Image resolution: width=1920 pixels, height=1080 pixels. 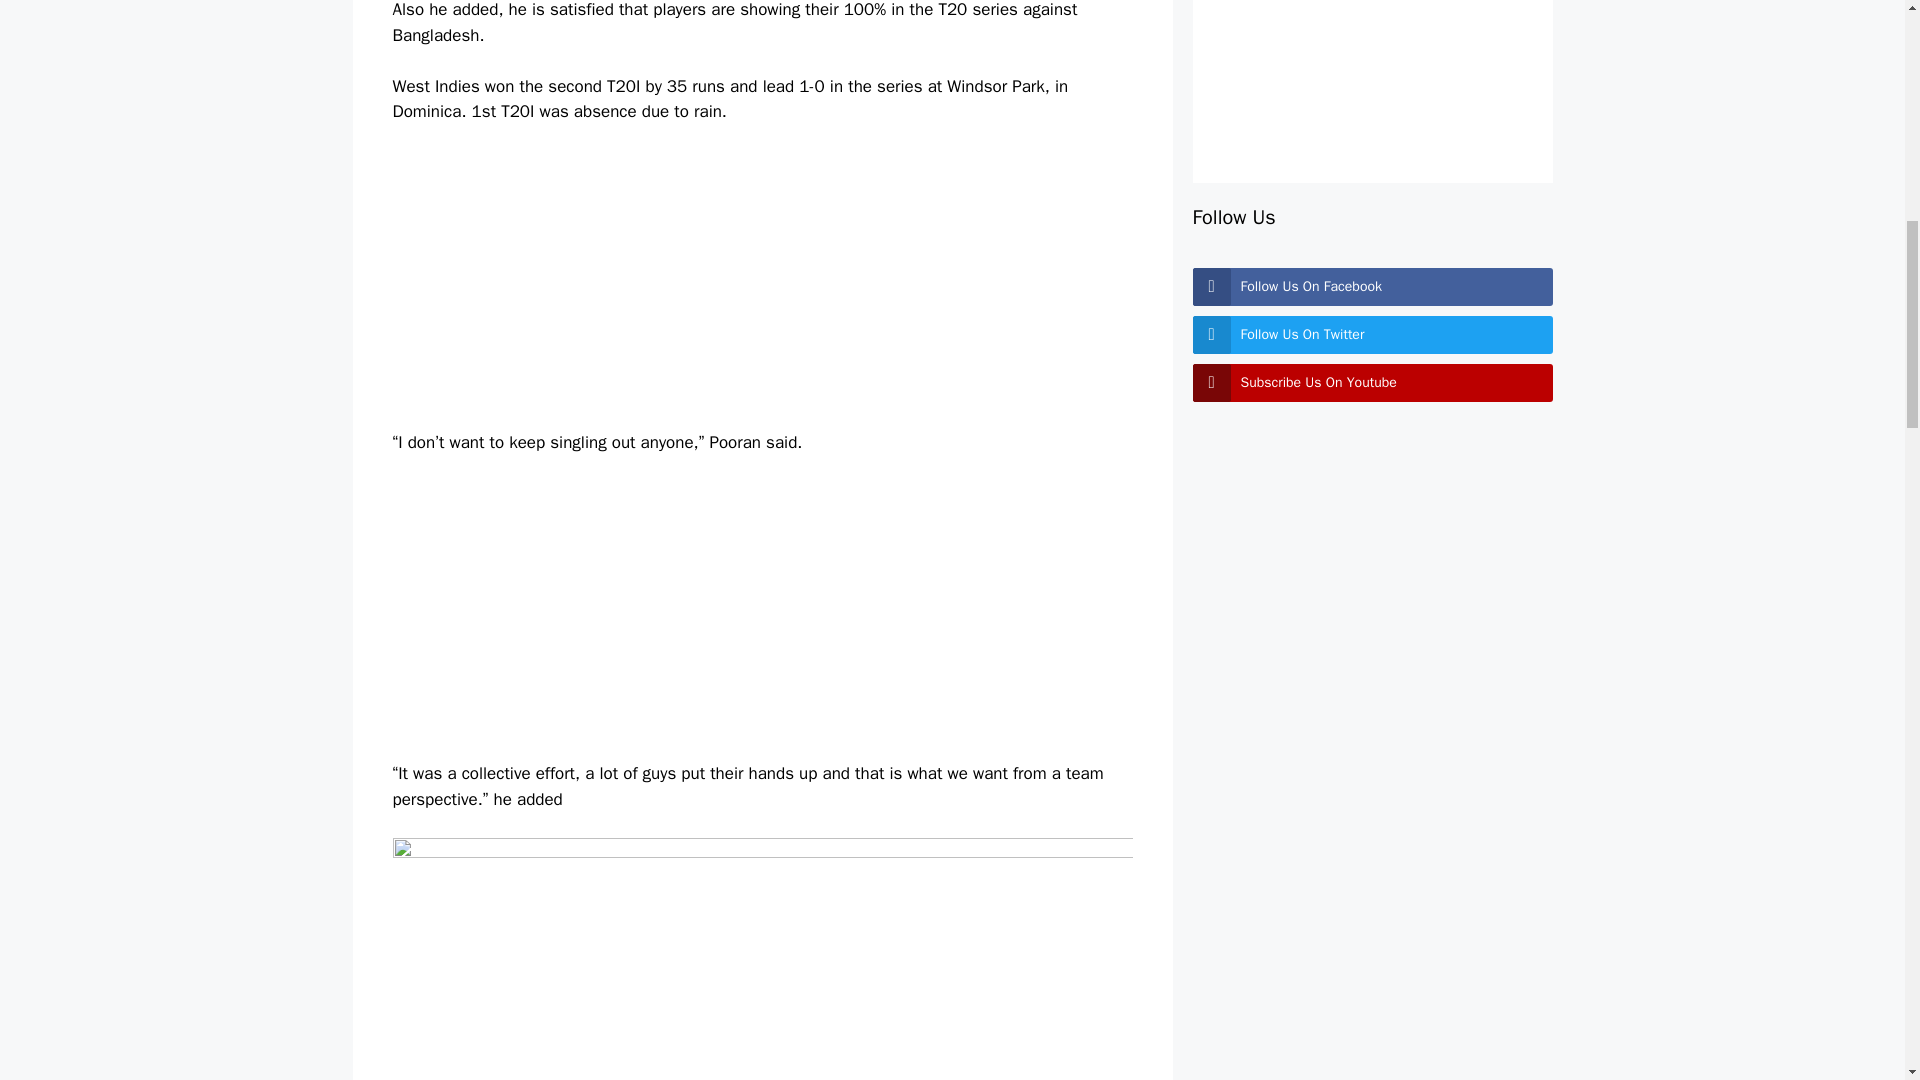 I want to click on Advertisement, so click(x=762, y=620).